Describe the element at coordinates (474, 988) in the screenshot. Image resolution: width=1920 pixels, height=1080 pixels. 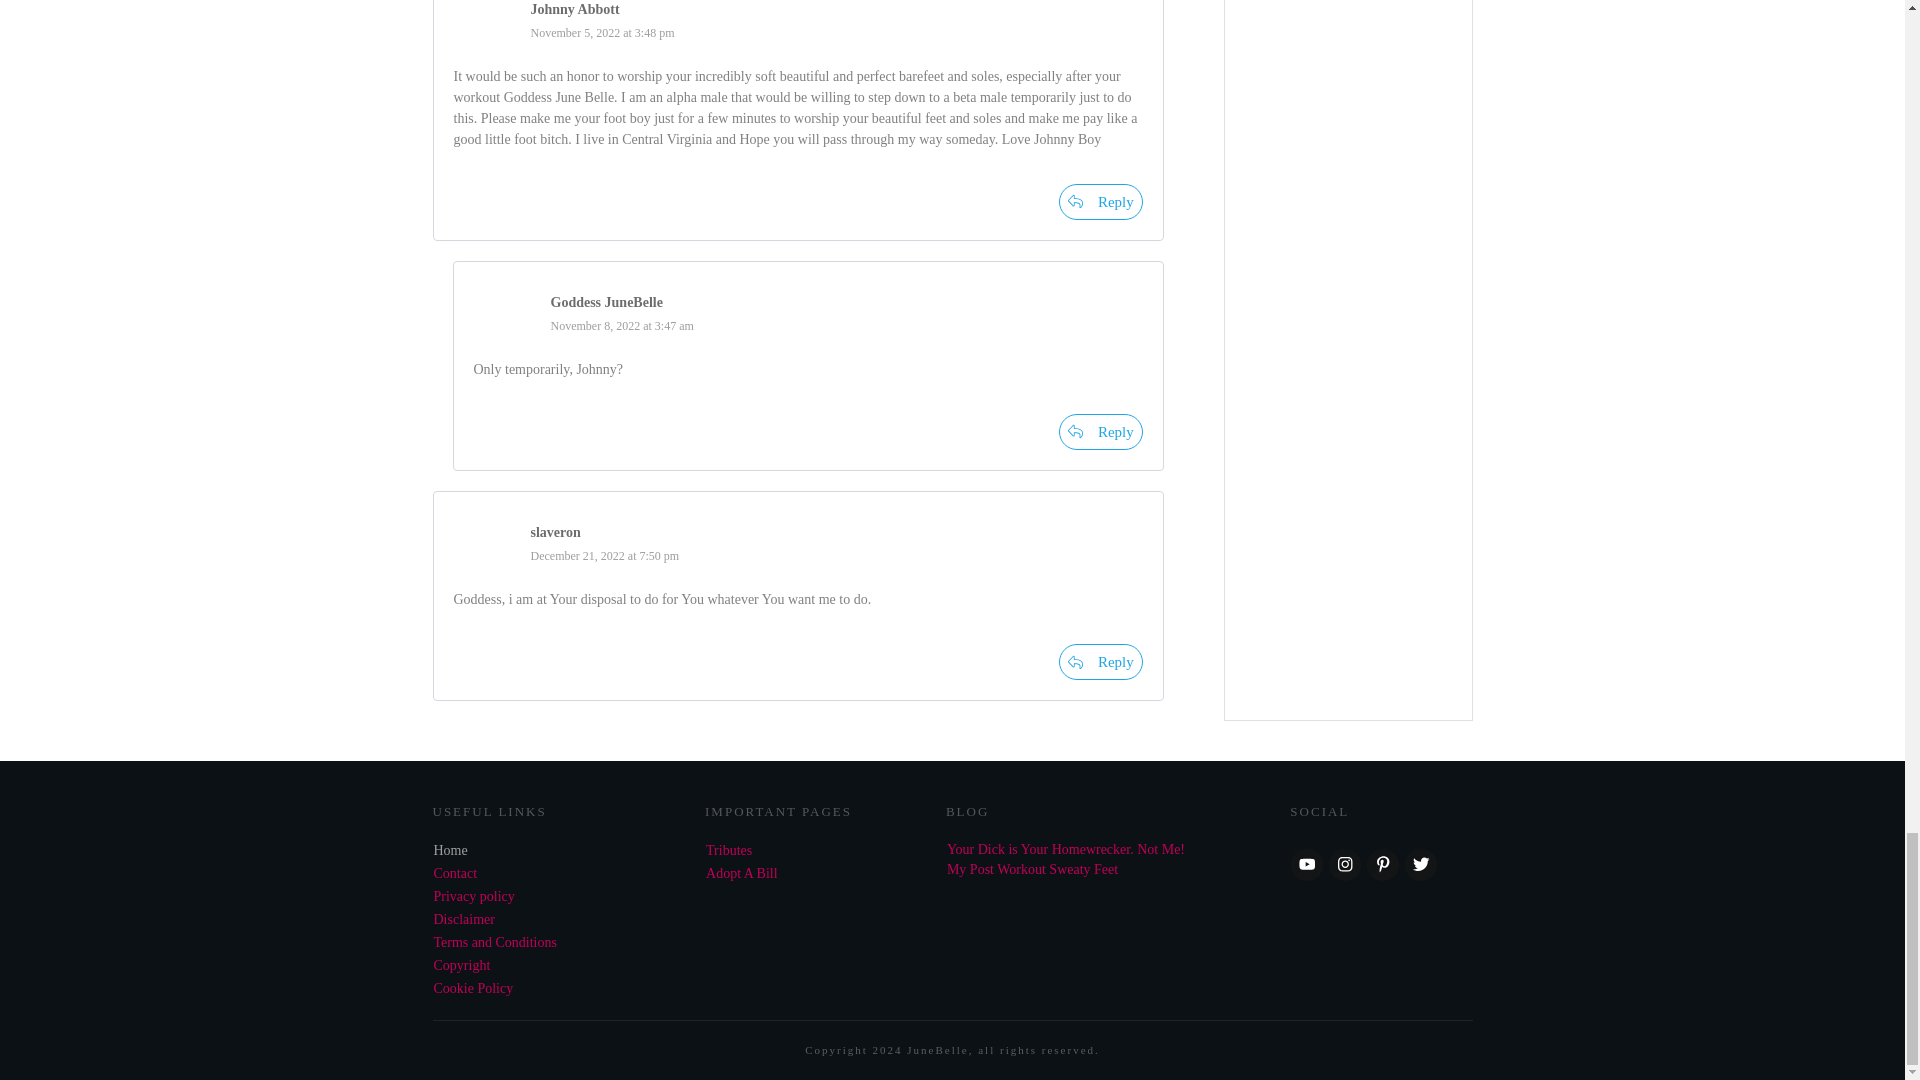
I see `Cookie Policy` at that location.